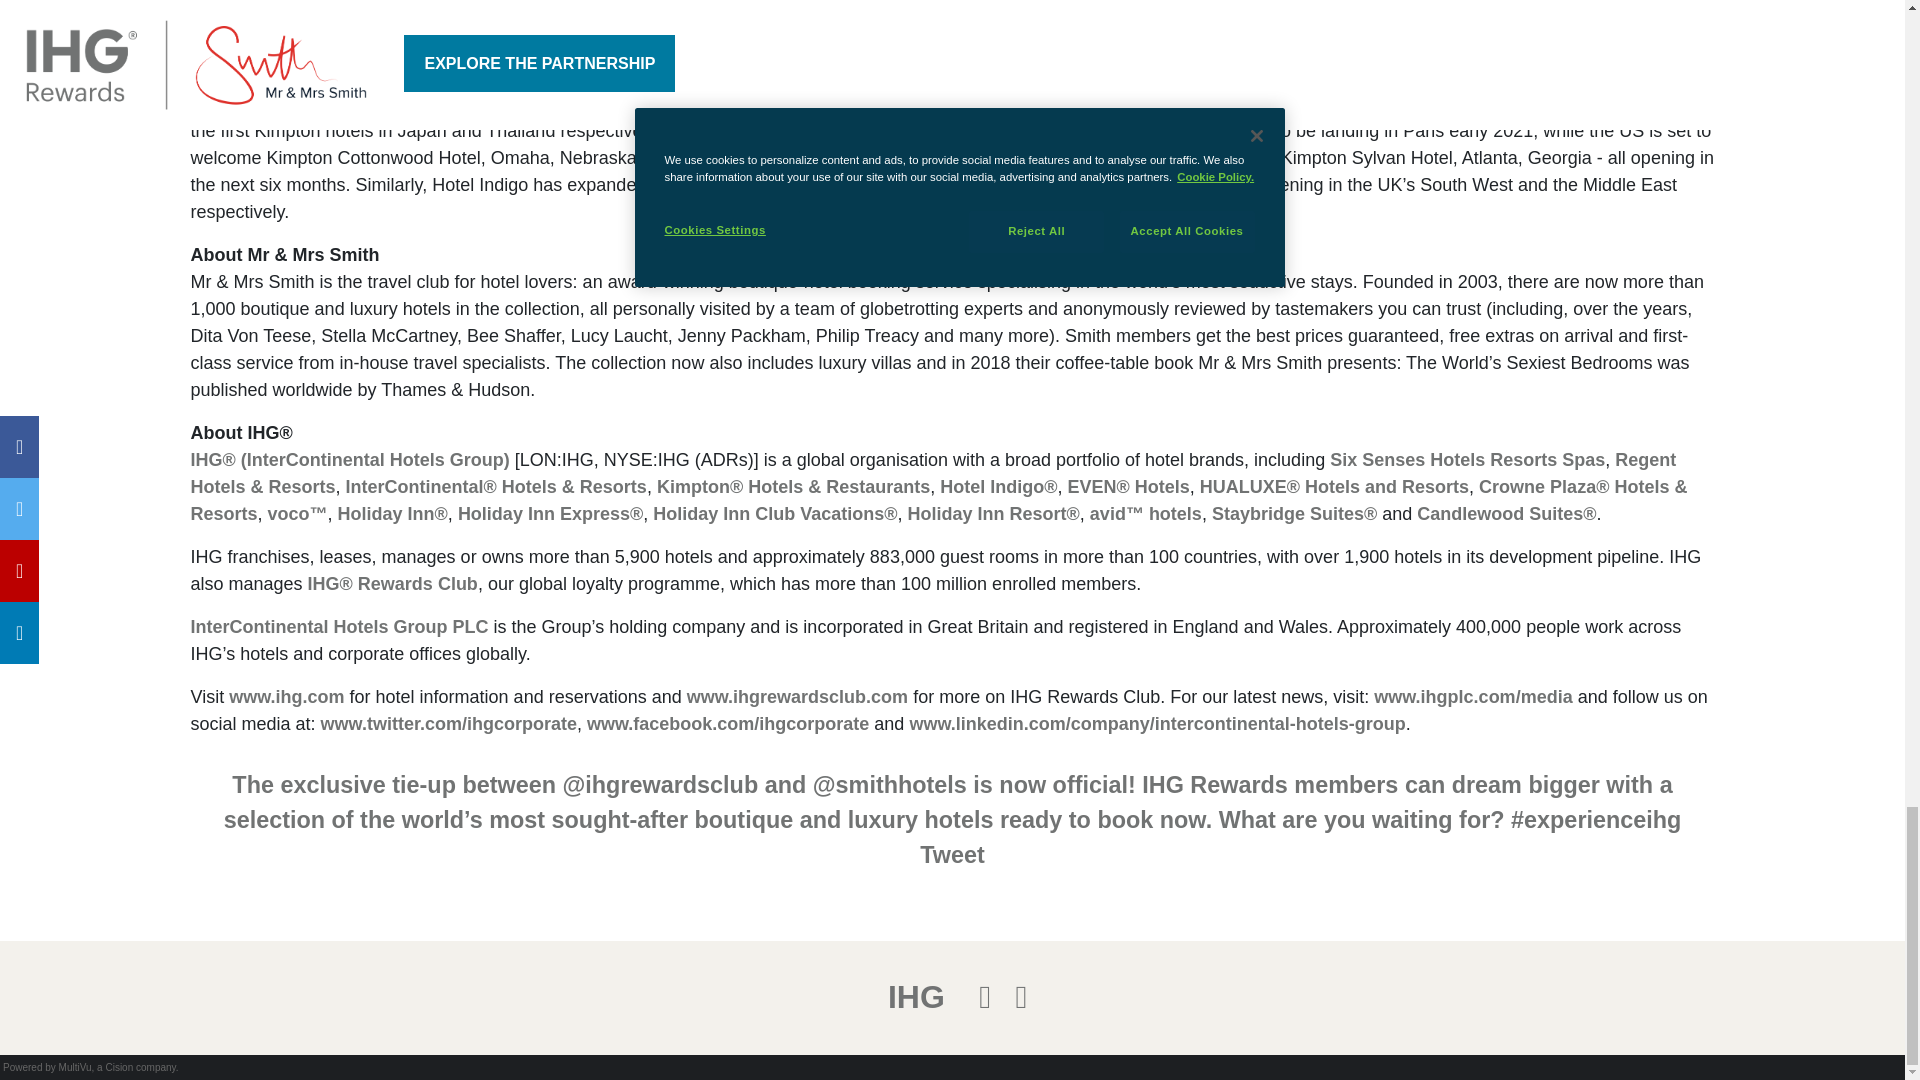 Image resolution: width=1920 pixels, height=1080 pixels. What do you see at coordinates (986, 184) in the screenshot?
I see `Bath` at bounding box center [986, 184].